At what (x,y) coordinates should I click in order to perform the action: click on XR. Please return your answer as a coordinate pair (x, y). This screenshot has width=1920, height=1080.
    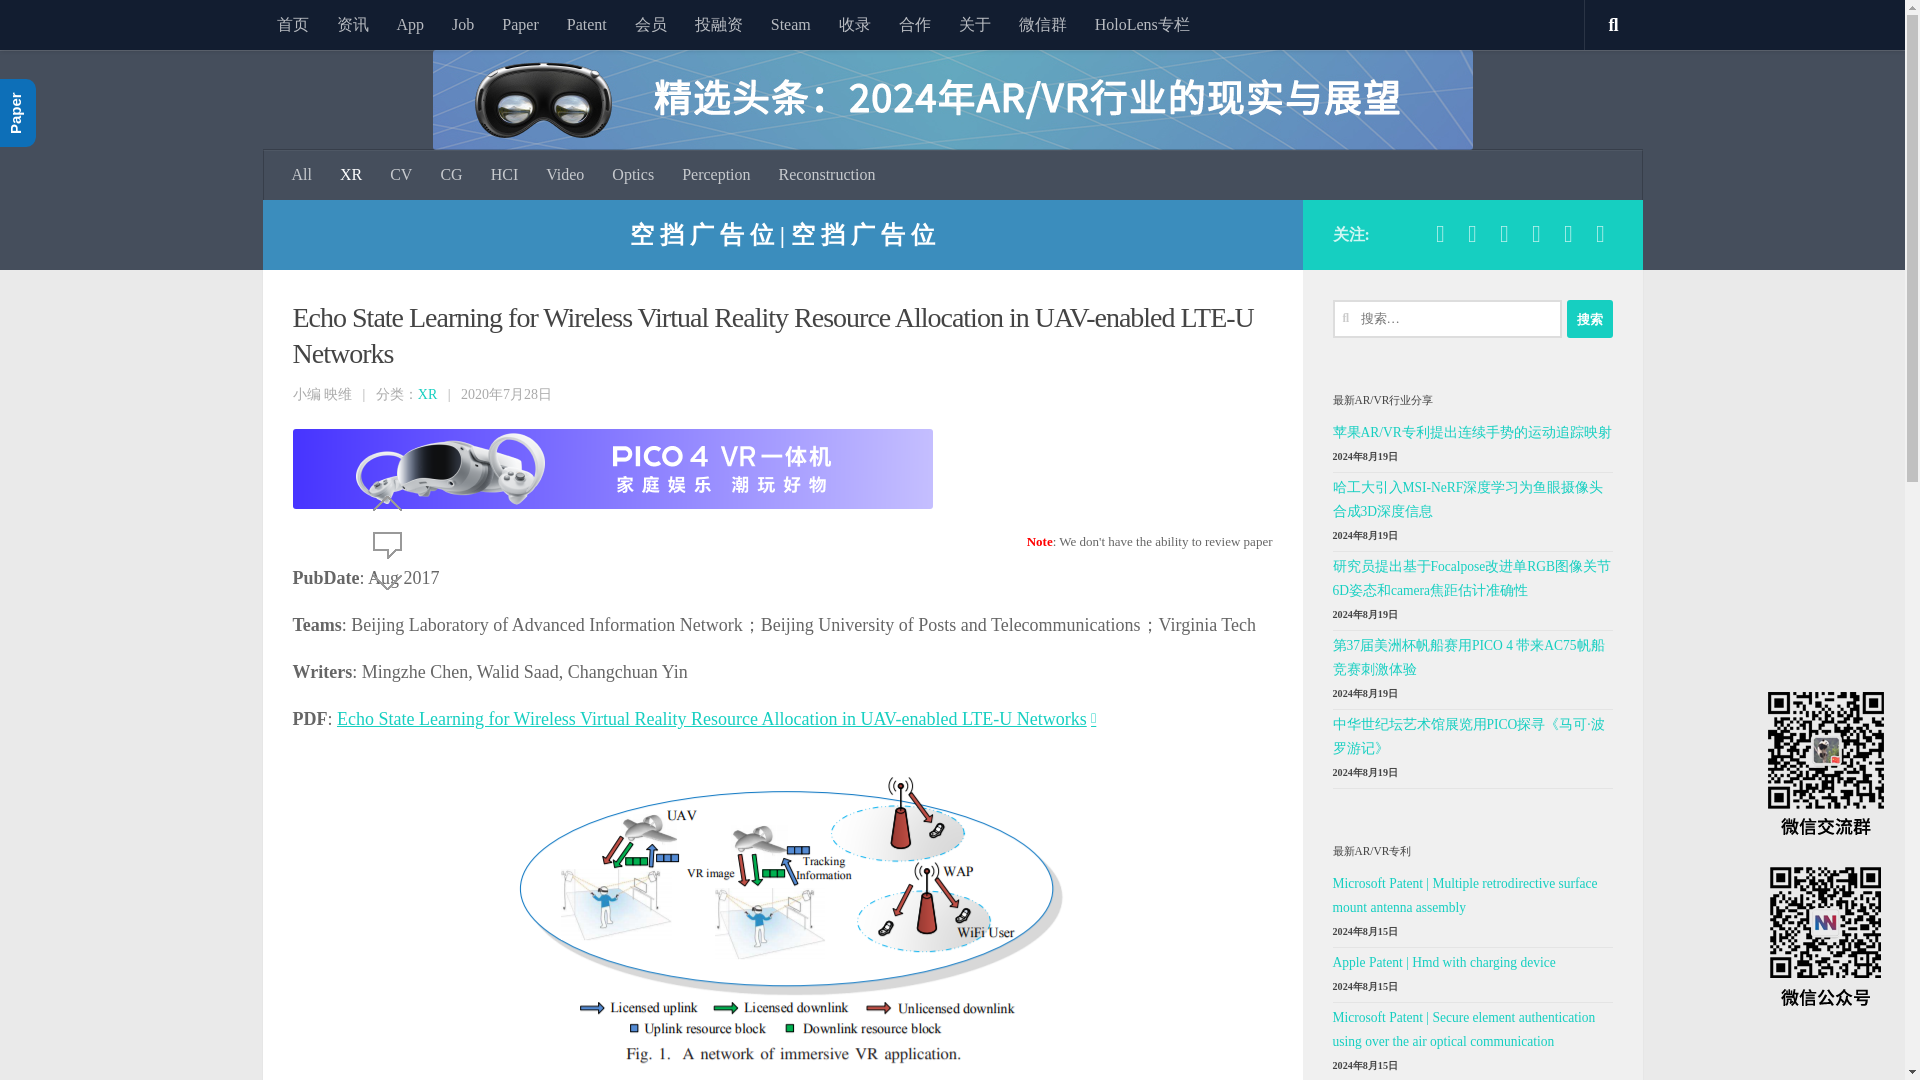
    Looking at the image, I should click on (351, 174).